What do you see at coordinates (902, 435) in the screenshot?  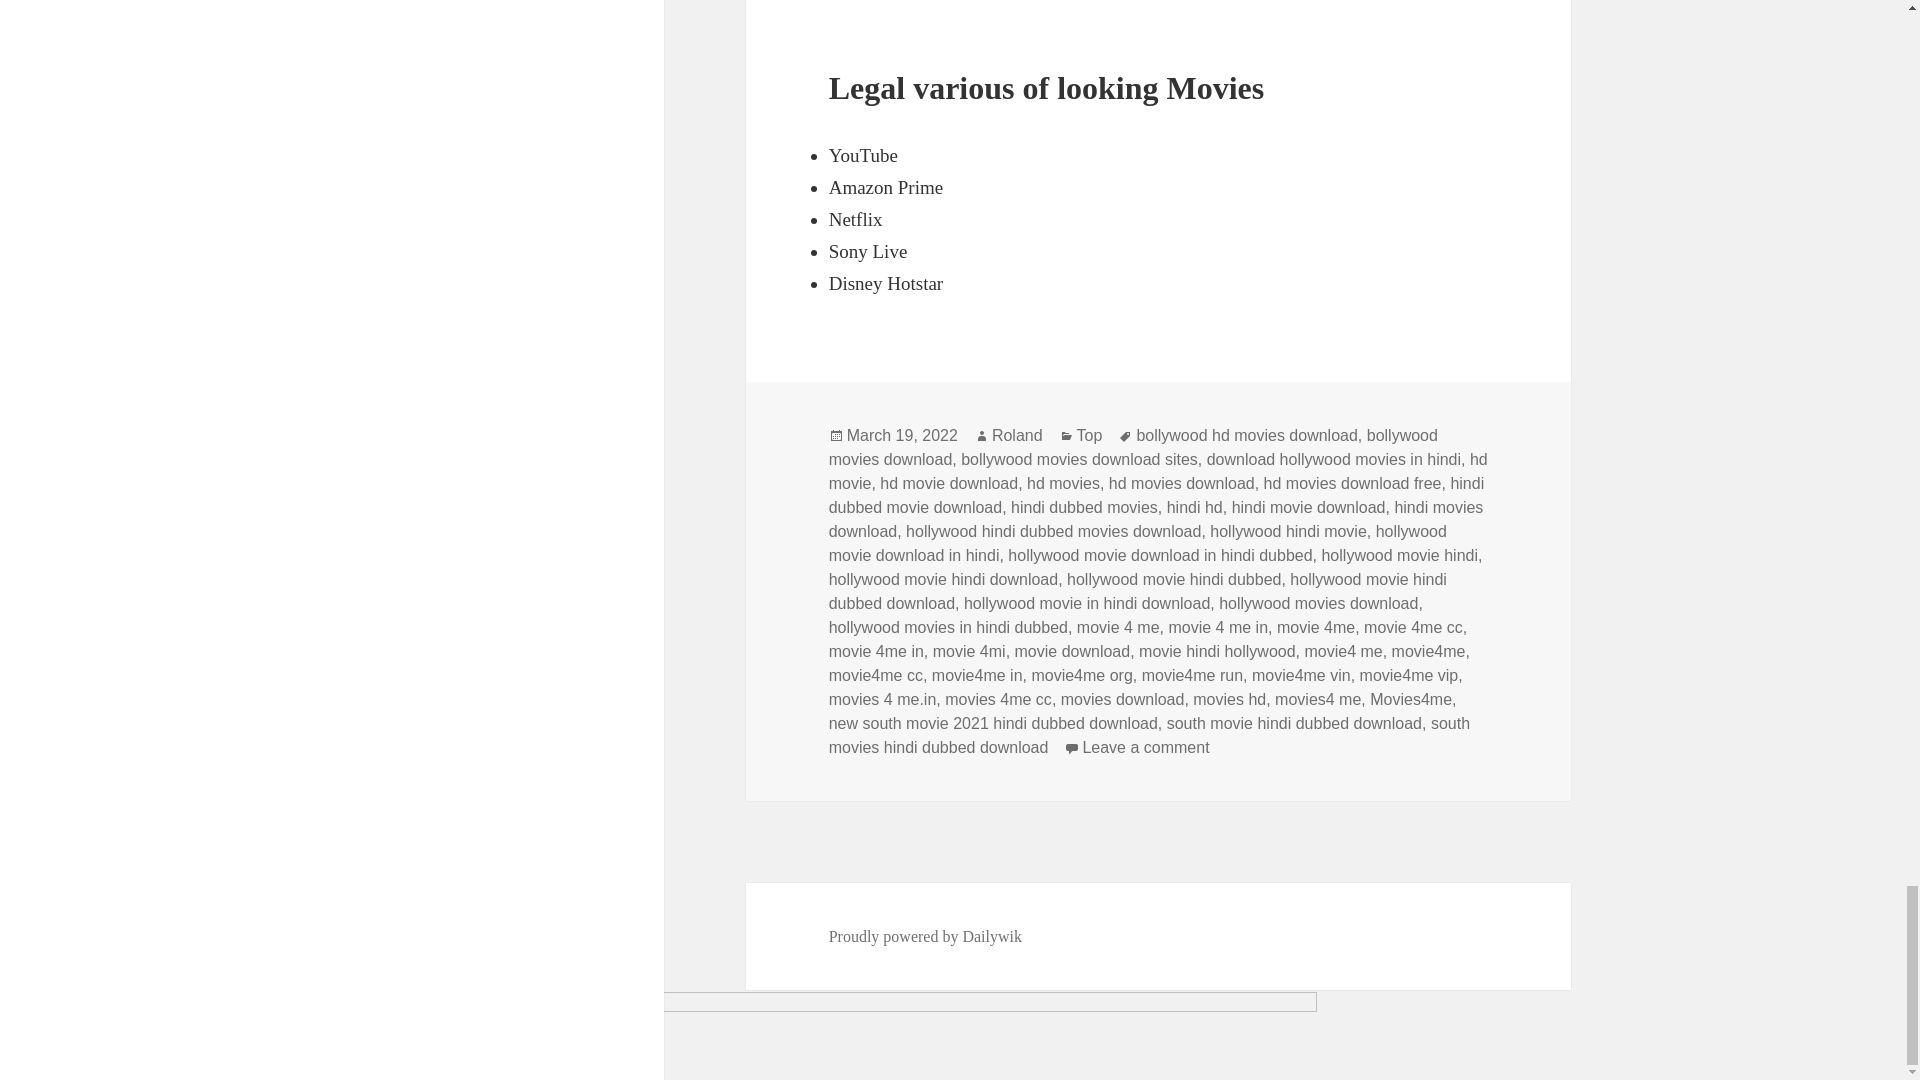 I see `March 19, 2022` at bounding box center [902, 435].